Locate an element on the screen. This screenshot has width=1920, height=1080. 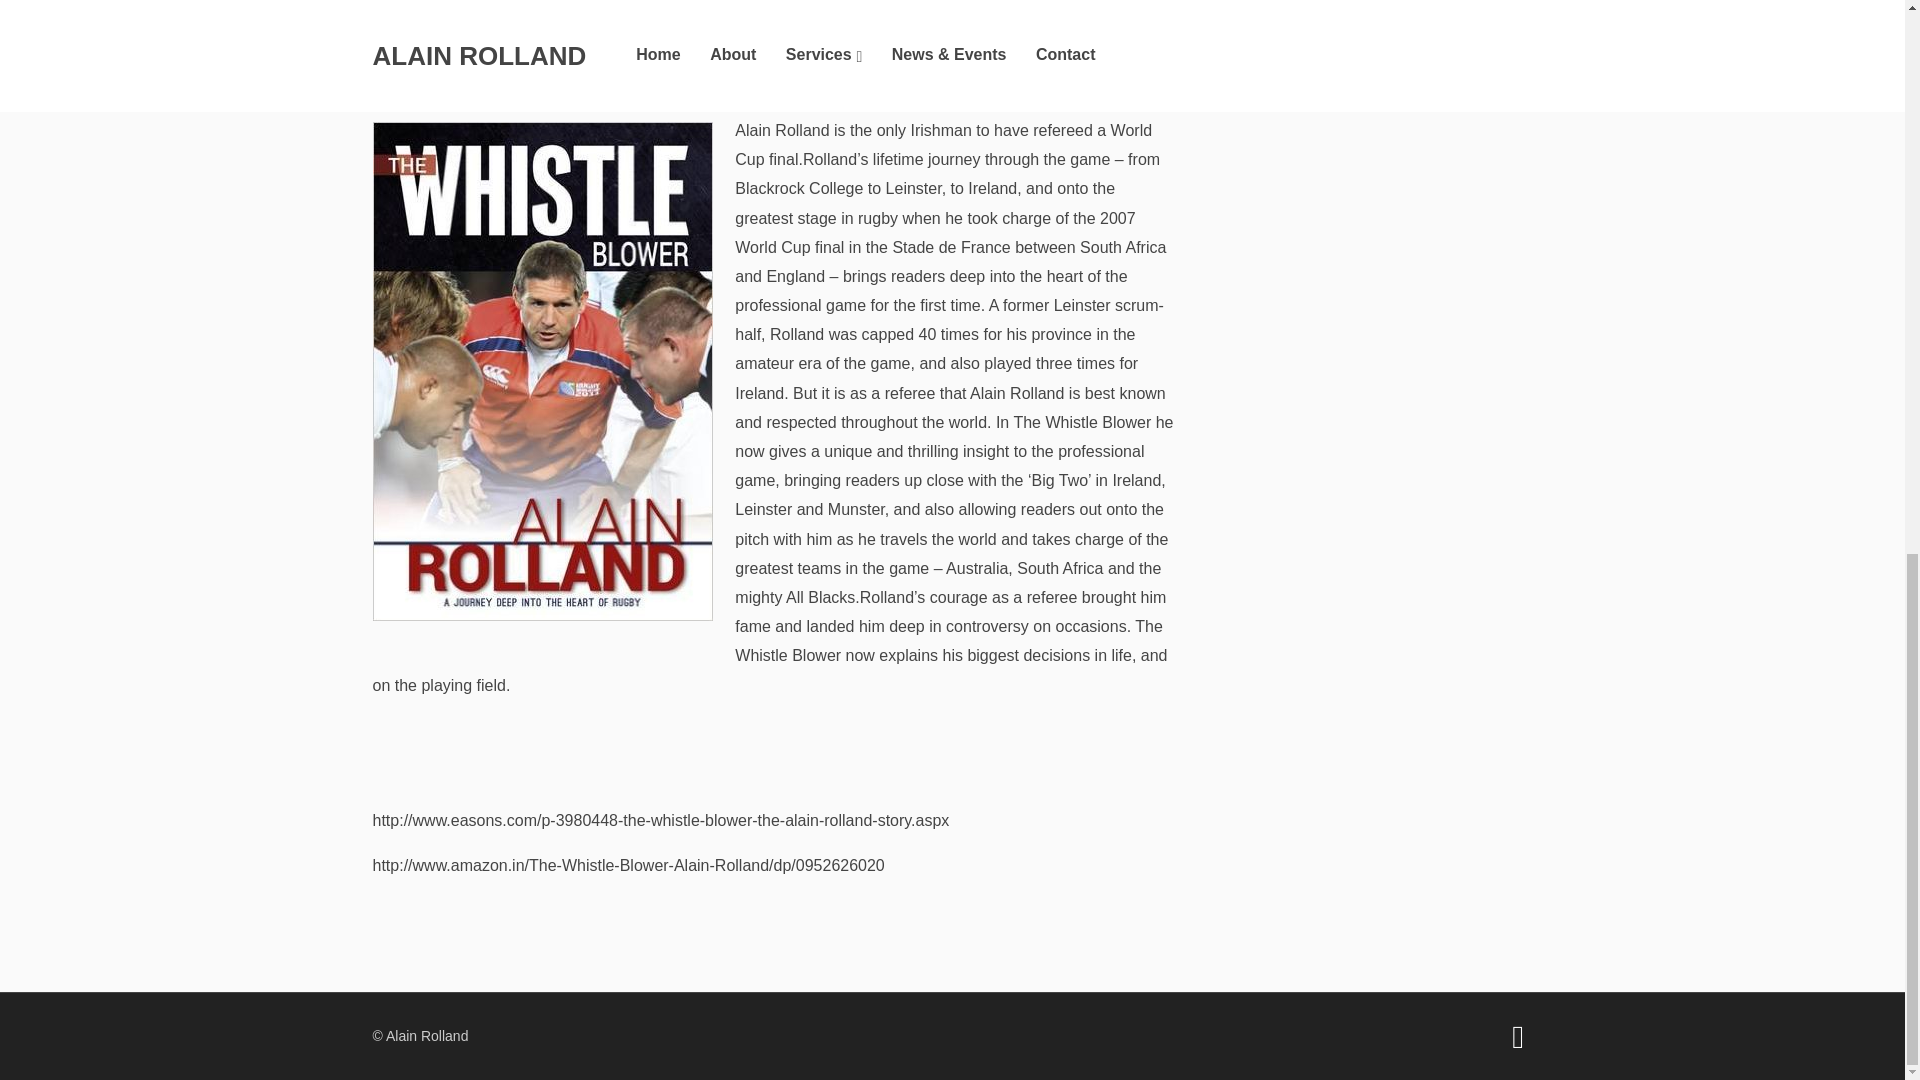
The Whistle Blower: The Alain Rolland Story is located at coordinates (772, 36).